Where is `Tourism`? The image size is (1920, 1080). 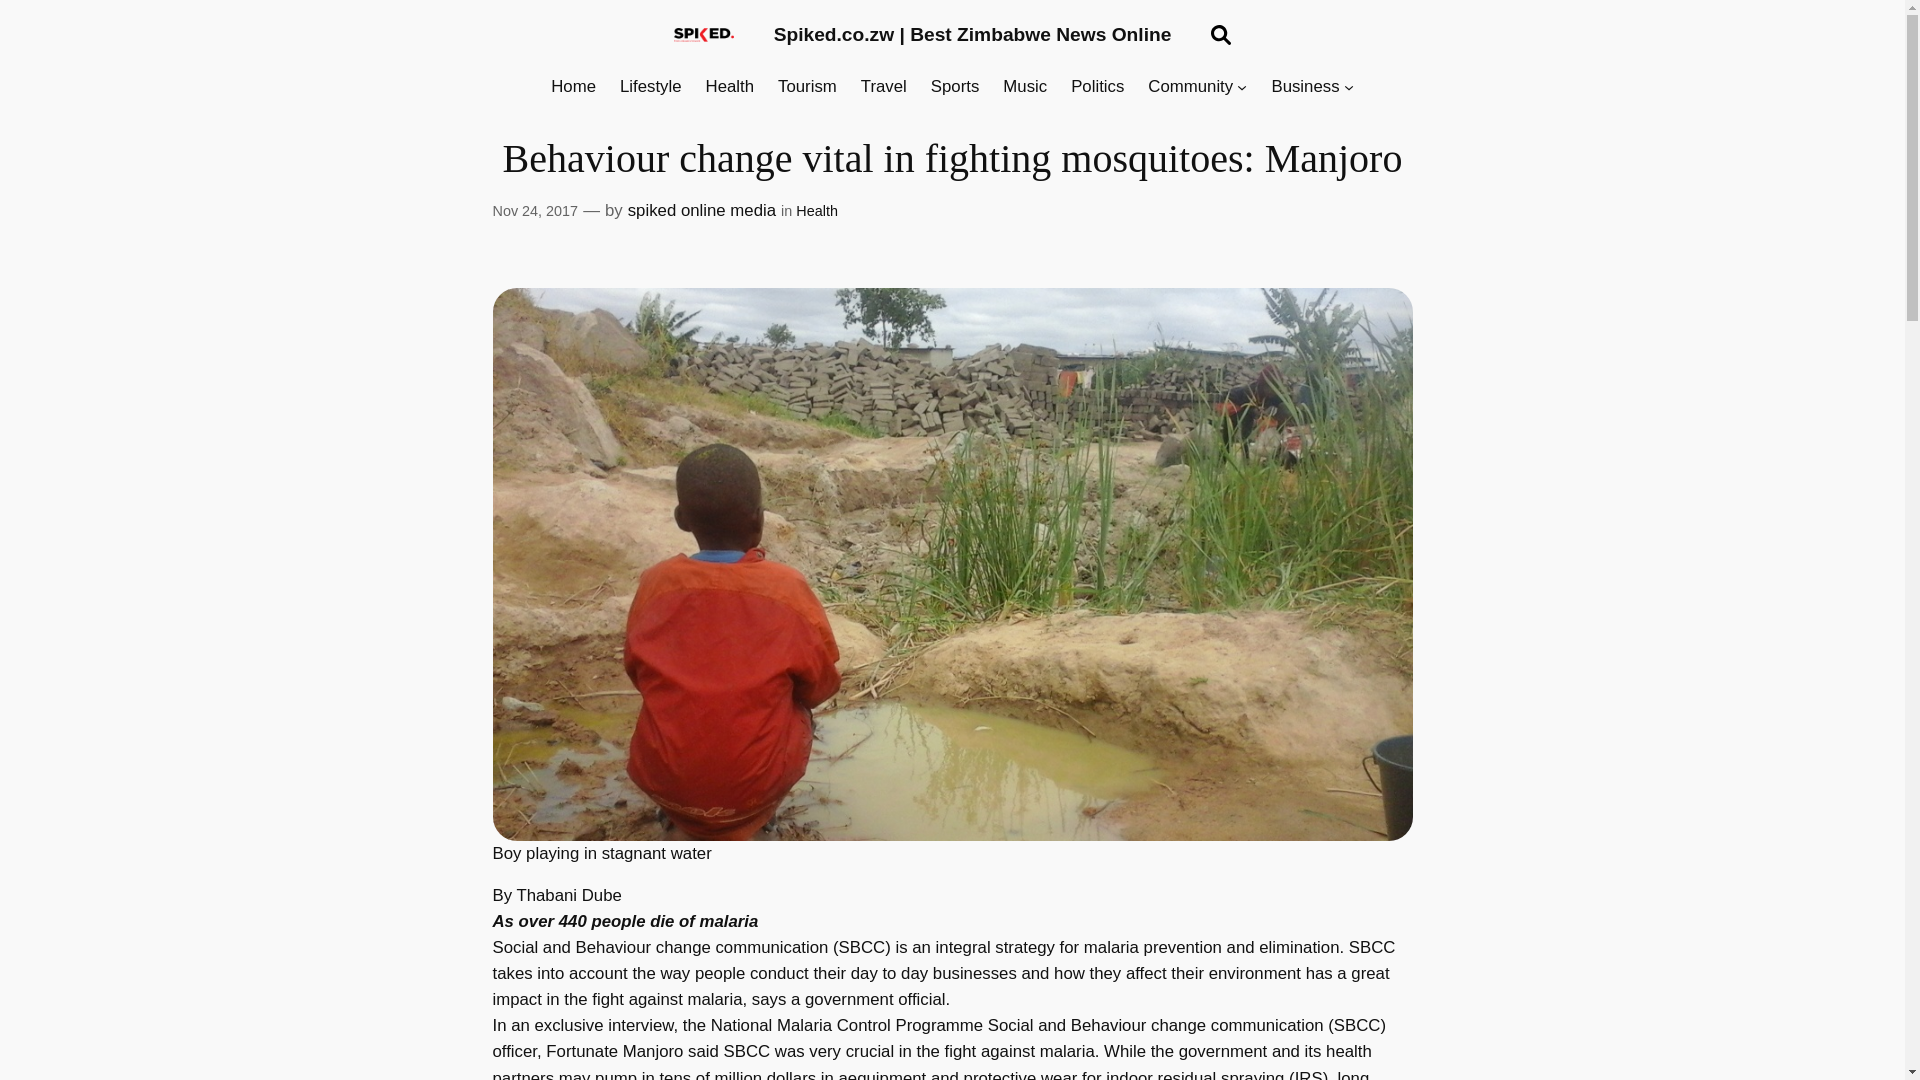 Tourism is located at coordinates (807, 87).